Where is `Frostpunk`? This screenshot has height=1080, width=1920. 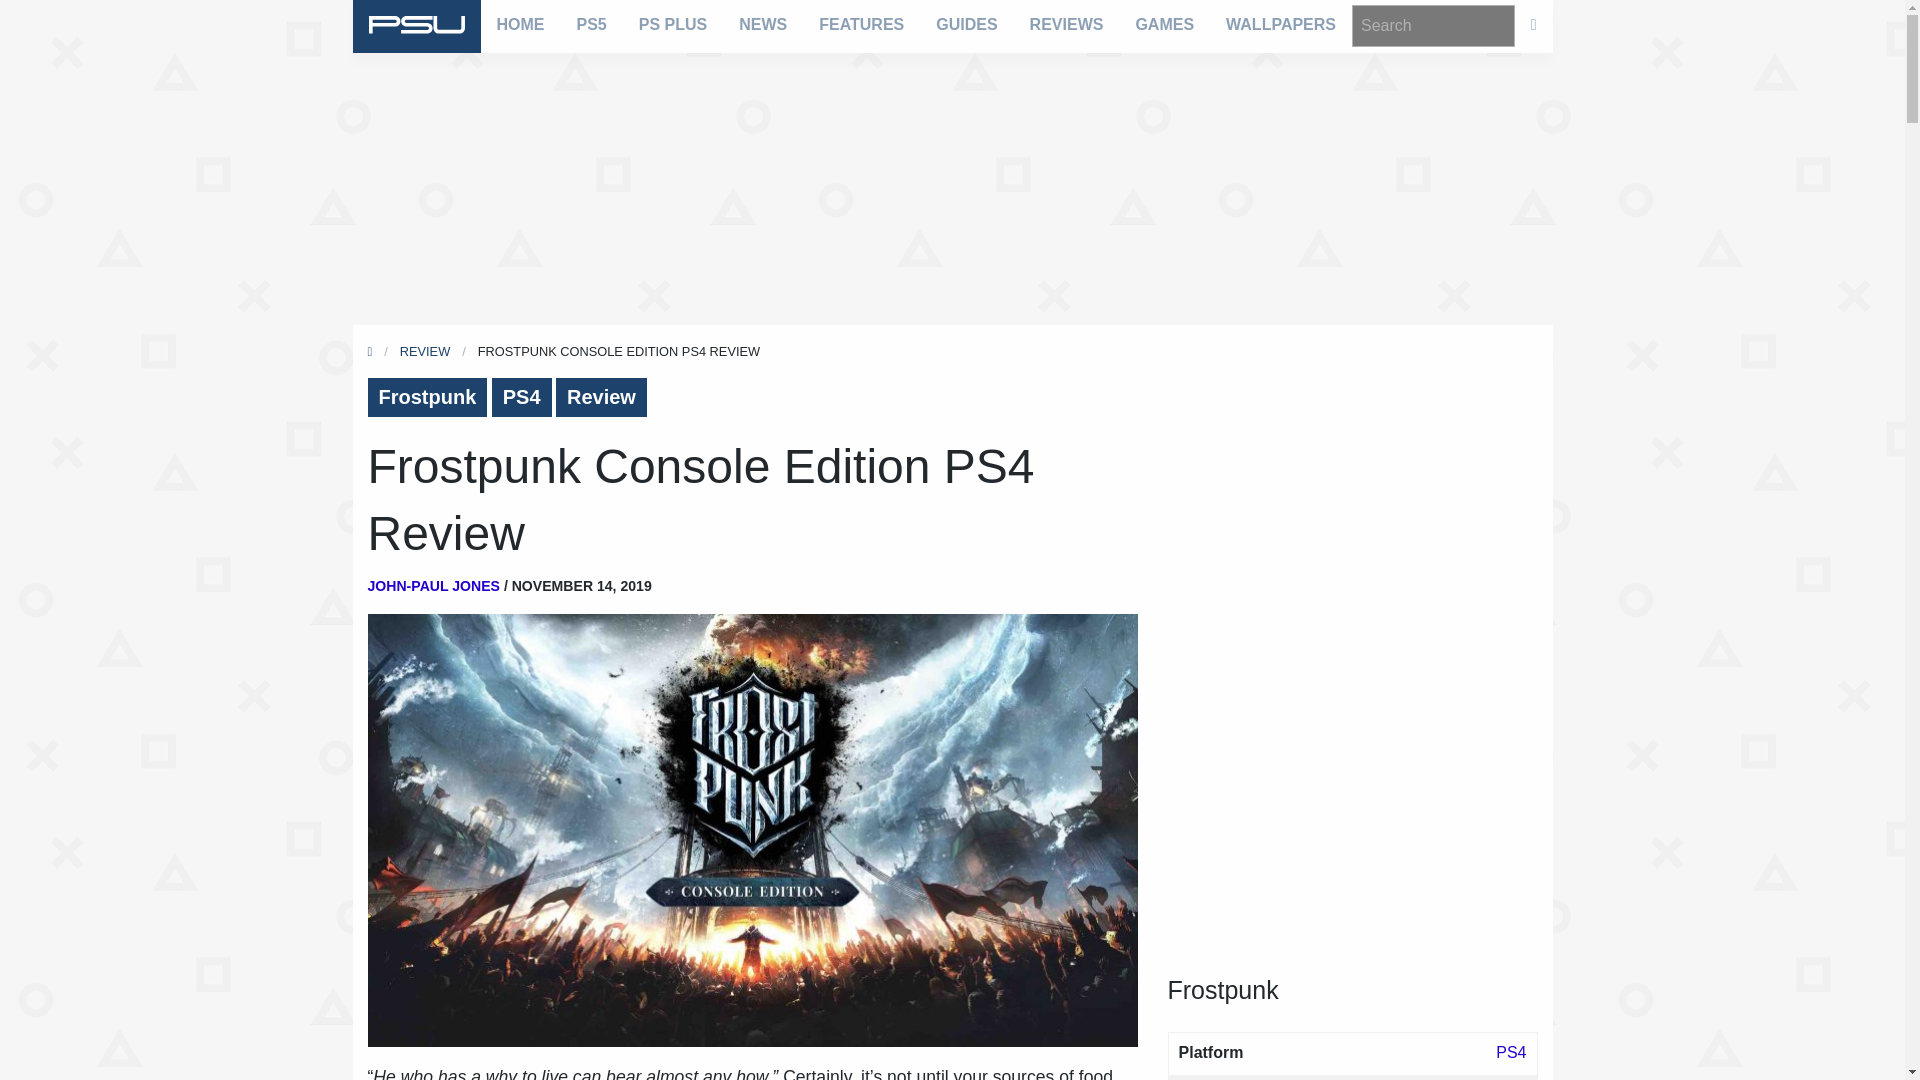 Frostpunk is located at coordinates (428, 397).